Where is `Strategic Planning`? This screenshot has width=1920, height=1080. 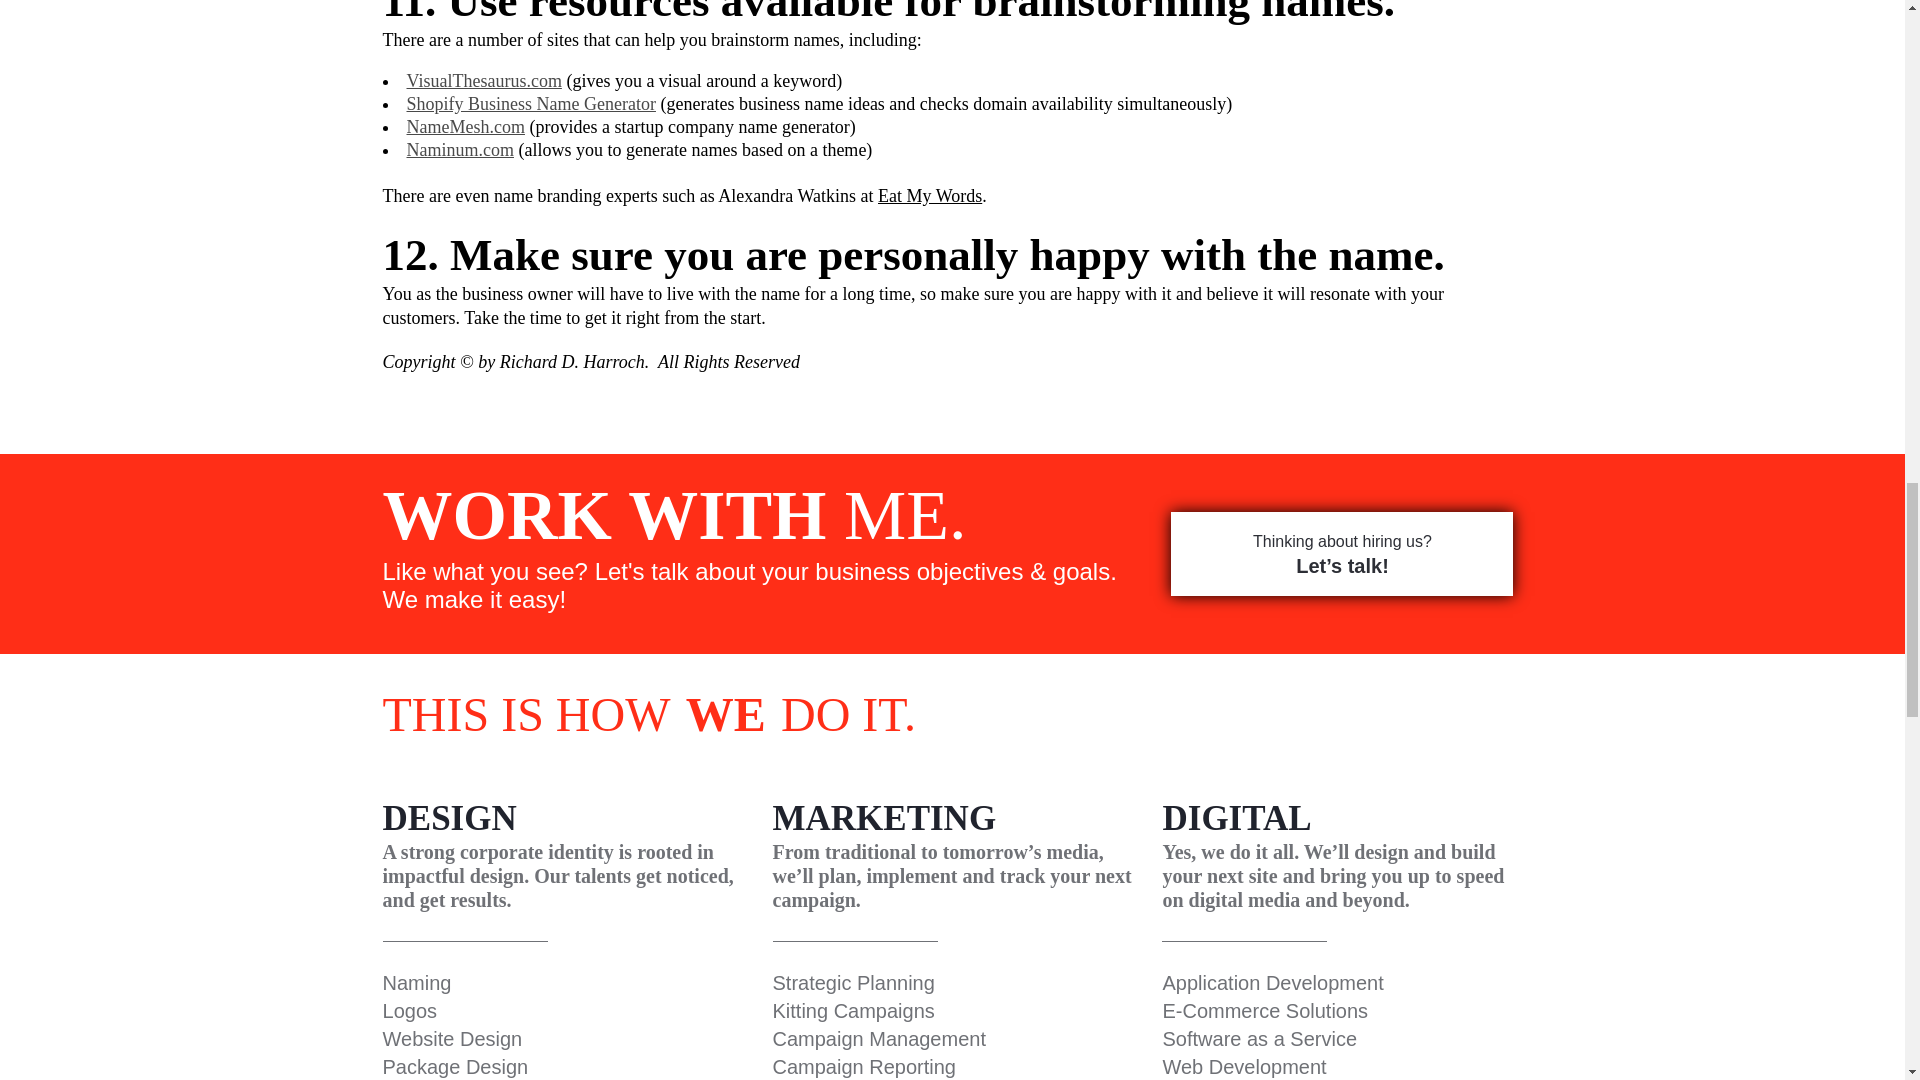 Strategic Planning is located at coordinates (852, 982).